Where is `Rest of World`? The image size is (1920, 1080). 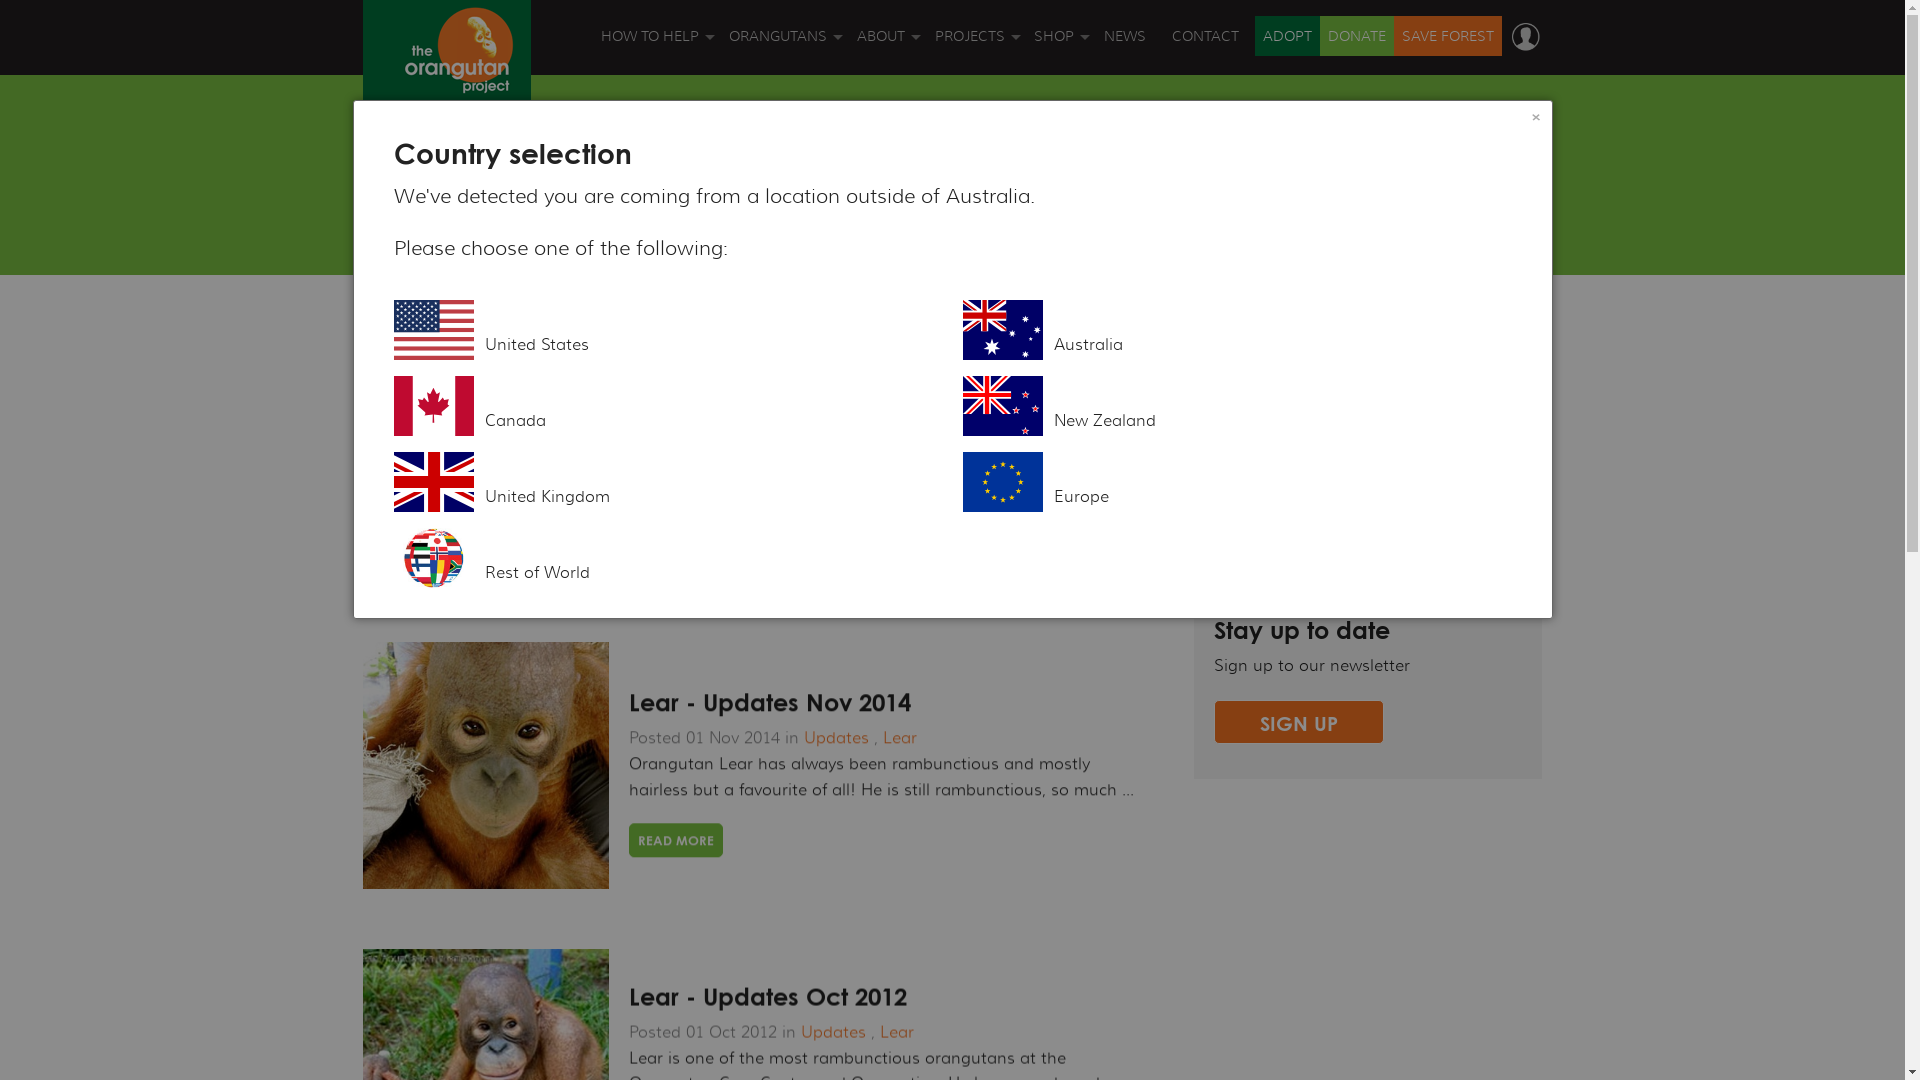 Rest of World is located at coordinates (668, 558).